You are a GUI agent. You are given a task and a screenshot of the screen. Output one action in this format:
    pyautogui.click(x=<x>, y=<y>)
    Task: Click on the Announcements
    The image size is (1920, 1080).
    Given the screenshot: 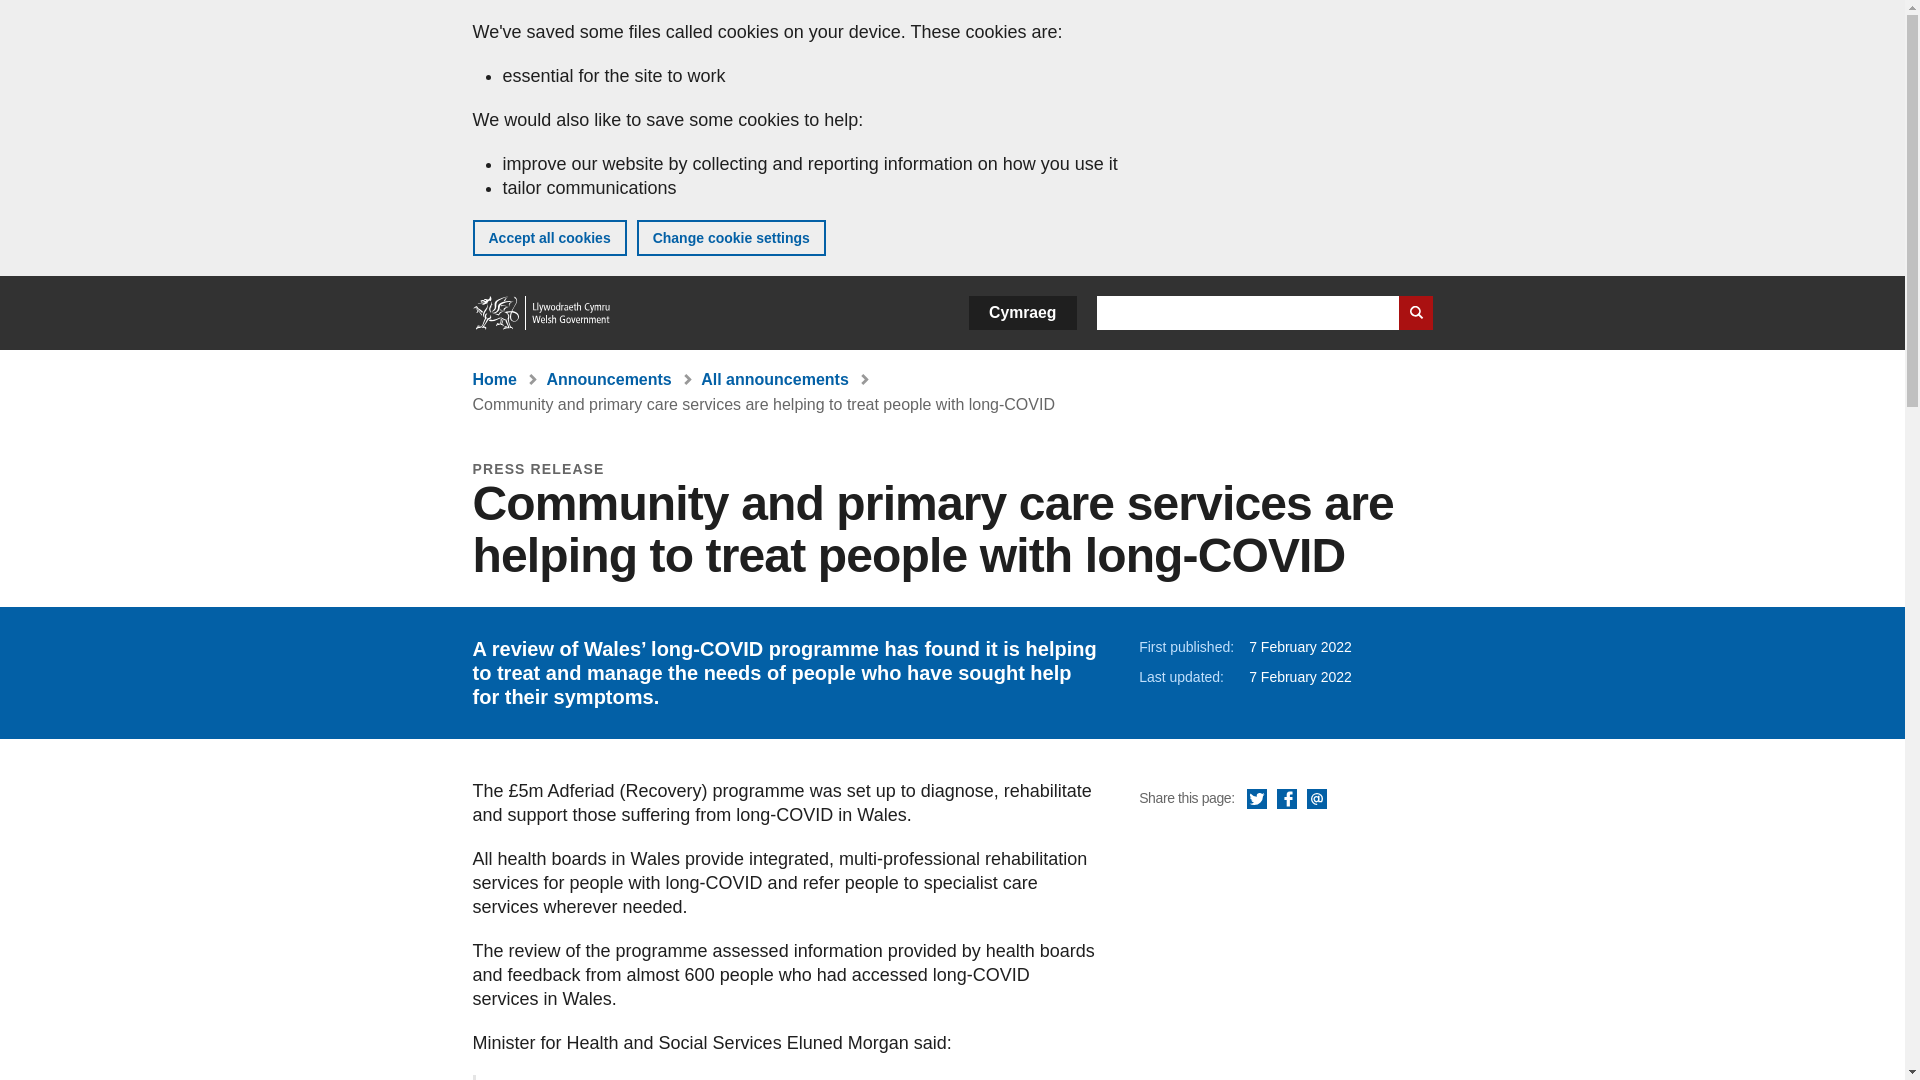 What is the action you would take?
    pyautogui.click(x=608, y=379)
    